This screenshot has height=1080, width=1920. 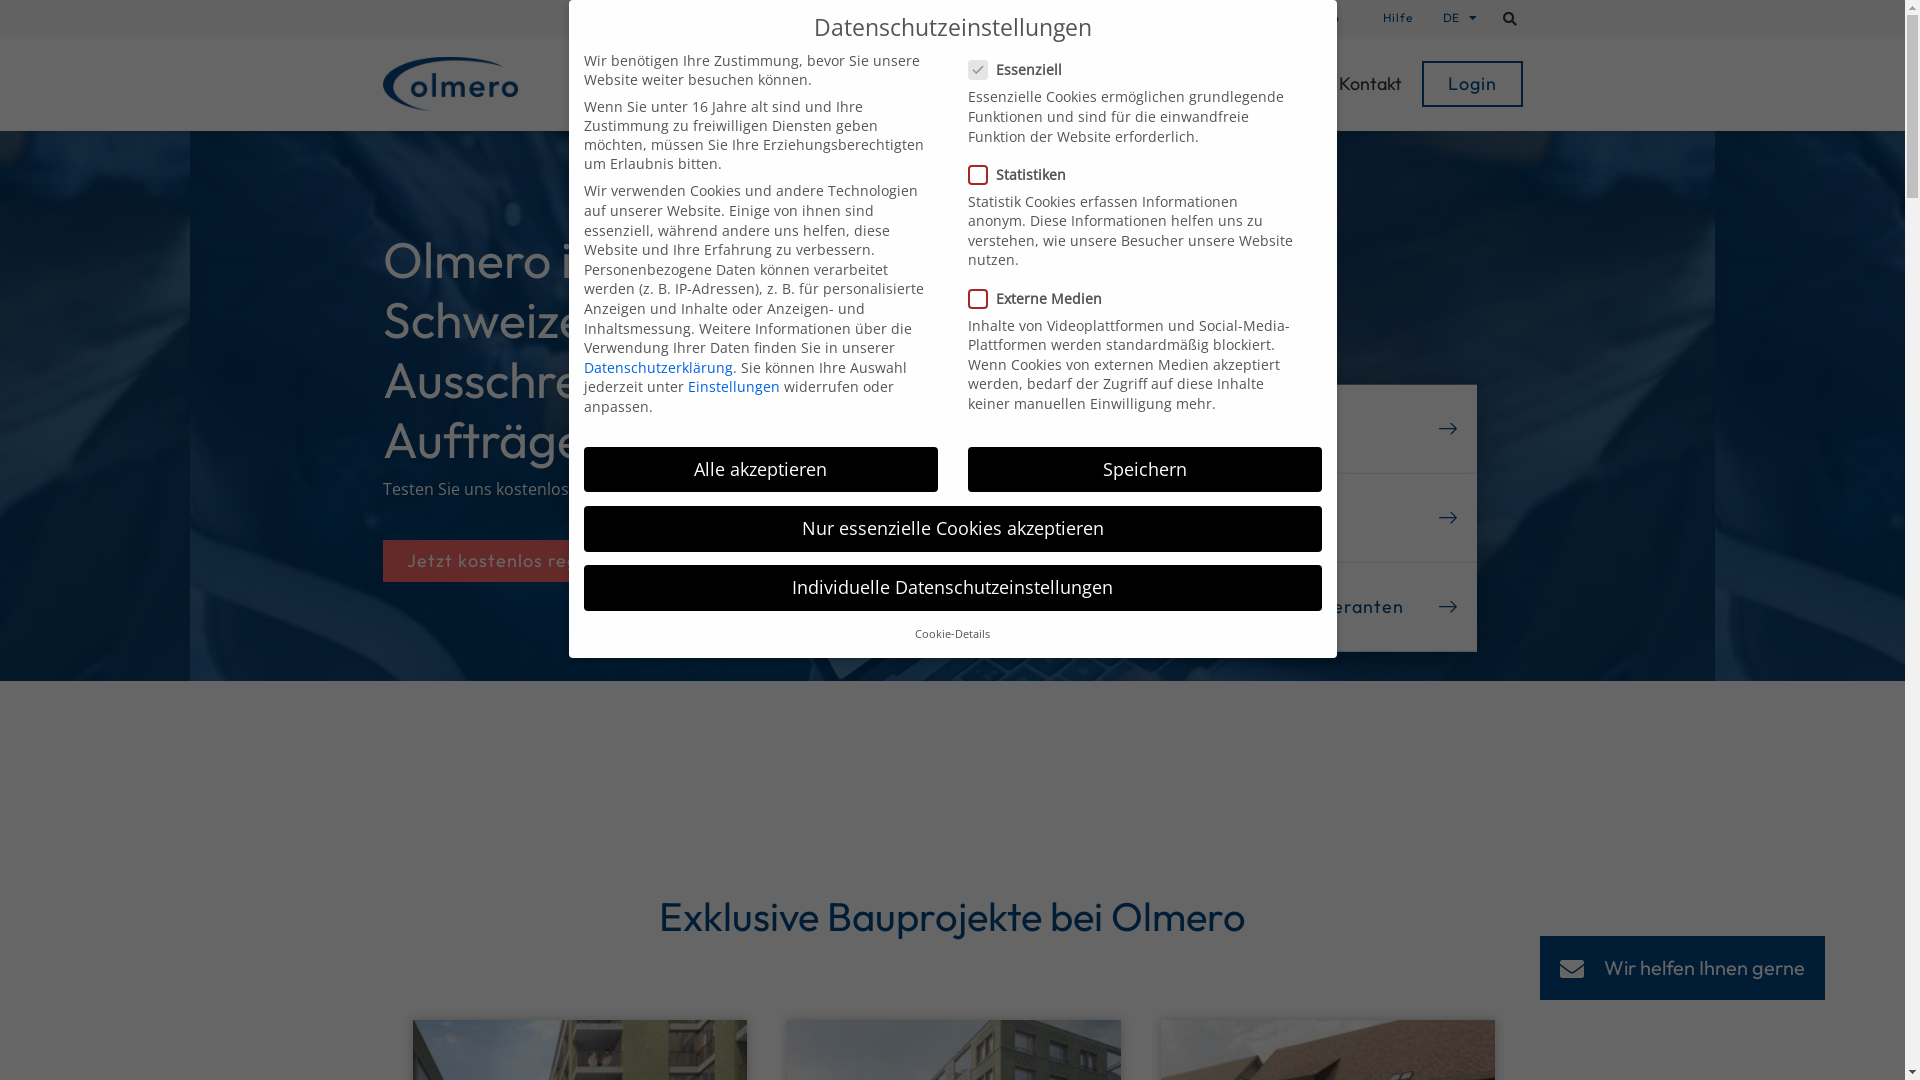 I want to click on Produkte, so click(x=945, y=84).